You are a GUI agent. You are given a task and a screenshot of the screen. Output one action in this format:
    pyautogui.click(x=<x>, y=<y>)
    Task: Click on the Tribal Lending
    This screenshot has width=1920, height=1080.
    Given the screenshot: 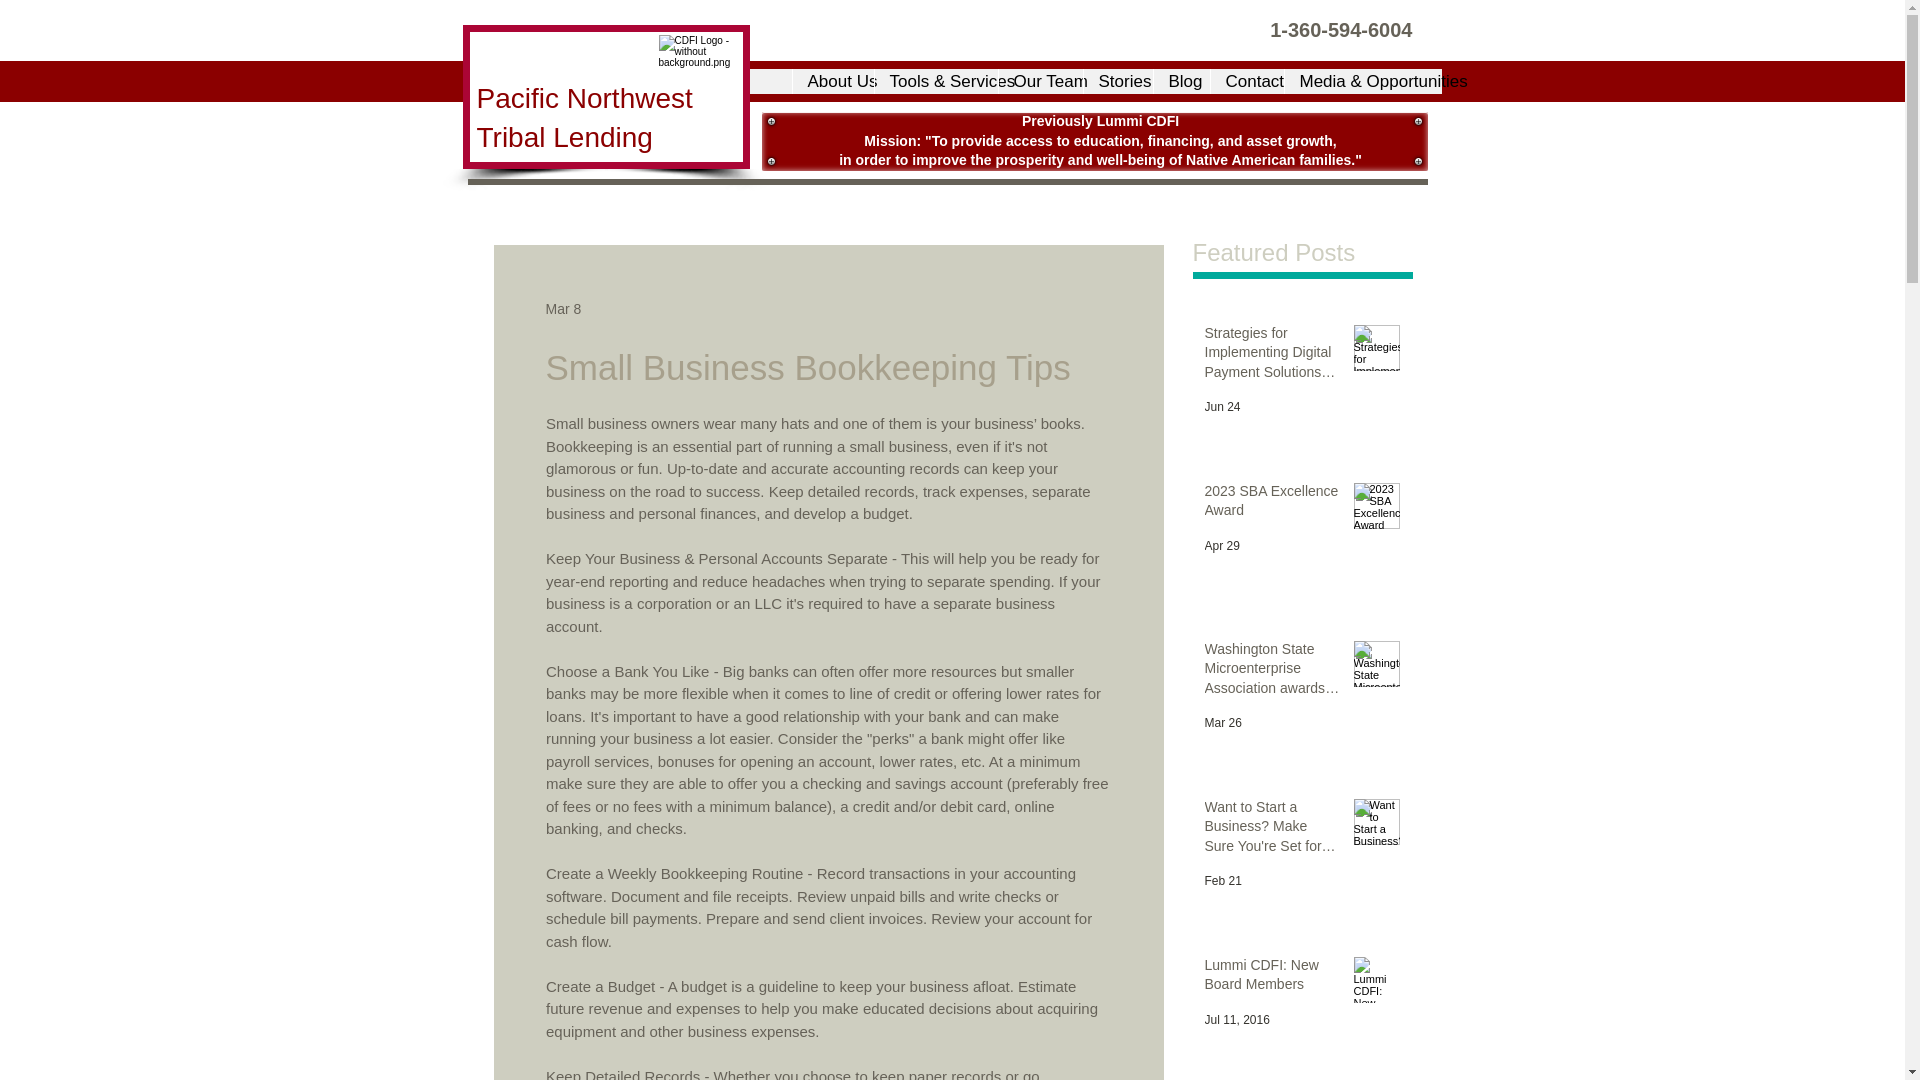 What is the action you would take?
    pyautogui.click(x=564, y=138)
    